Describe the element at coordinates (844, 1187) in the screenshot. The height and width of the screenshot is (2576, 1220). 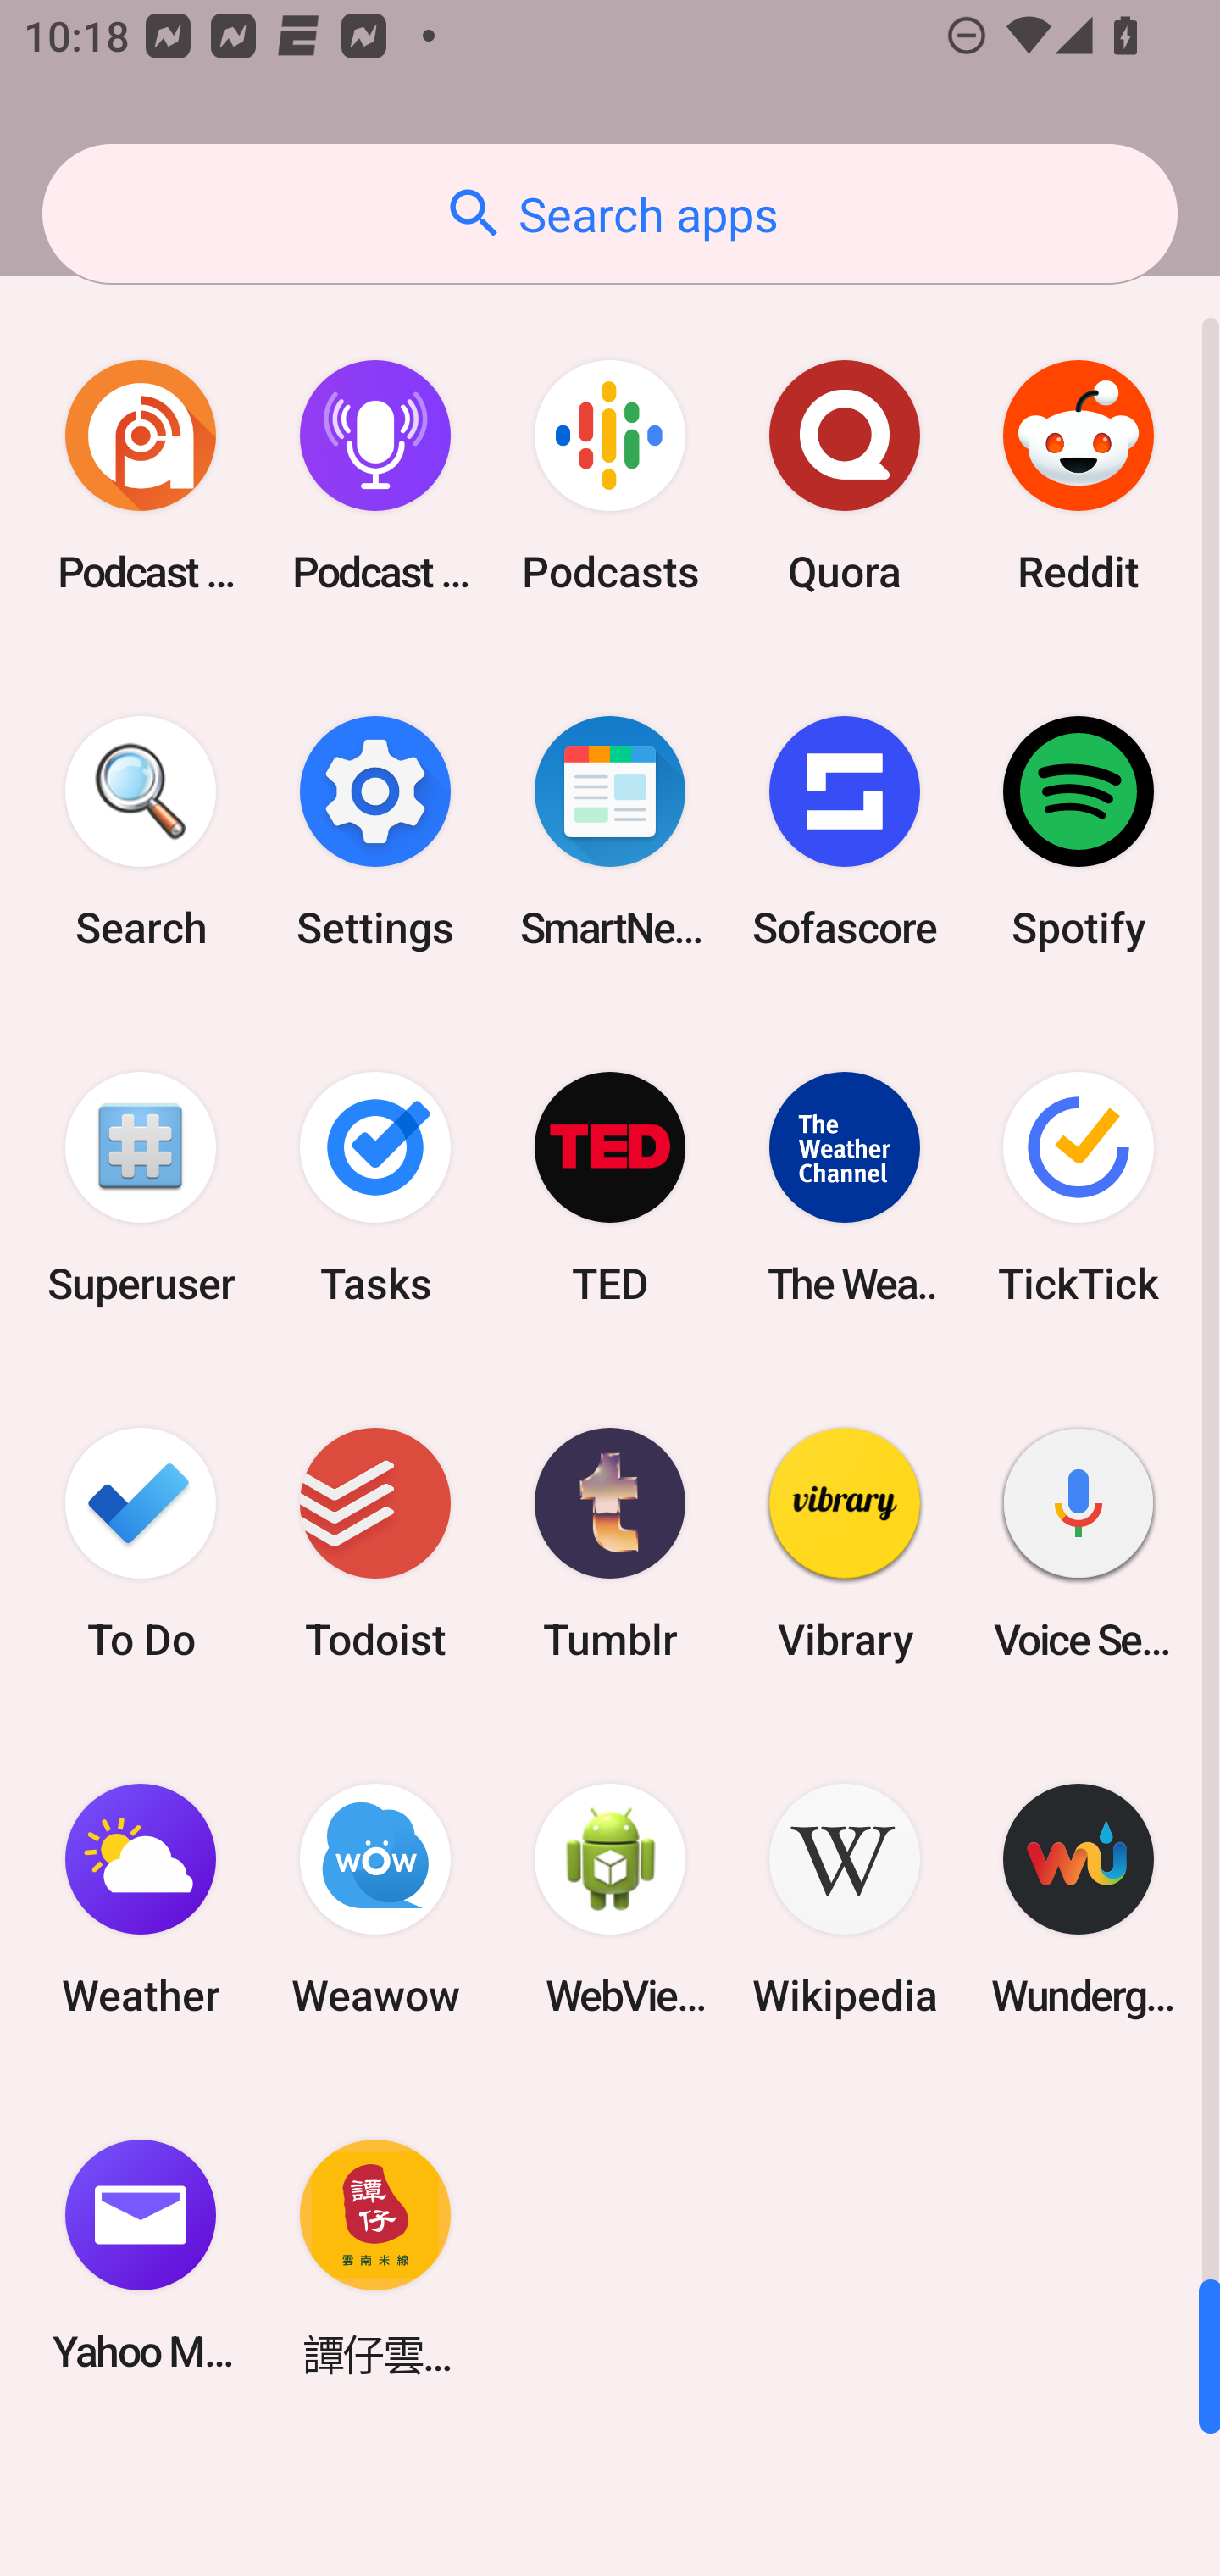
I see `The Weather Channel` at that location.